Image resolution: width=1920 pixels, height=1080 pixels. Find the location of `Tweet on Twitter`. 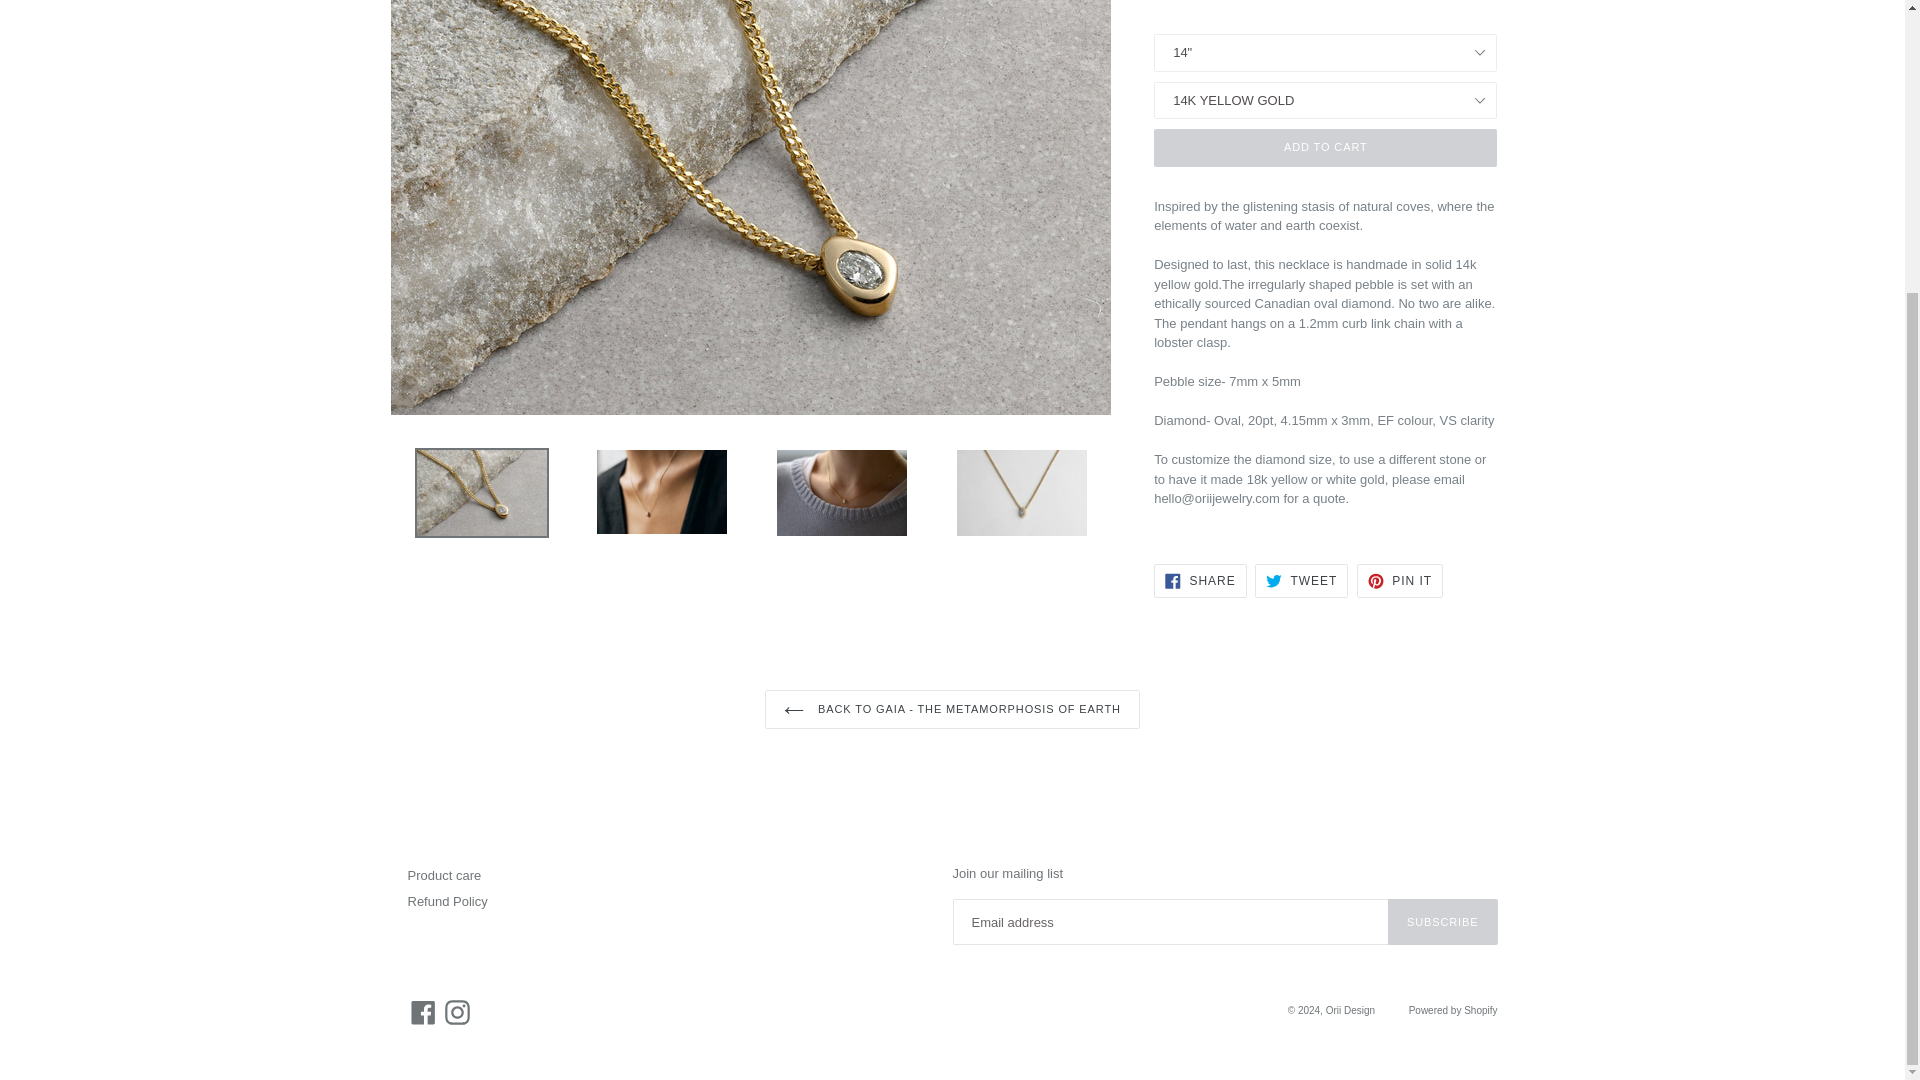

Tweet on Twitter is located at coordinates (1200, 580).